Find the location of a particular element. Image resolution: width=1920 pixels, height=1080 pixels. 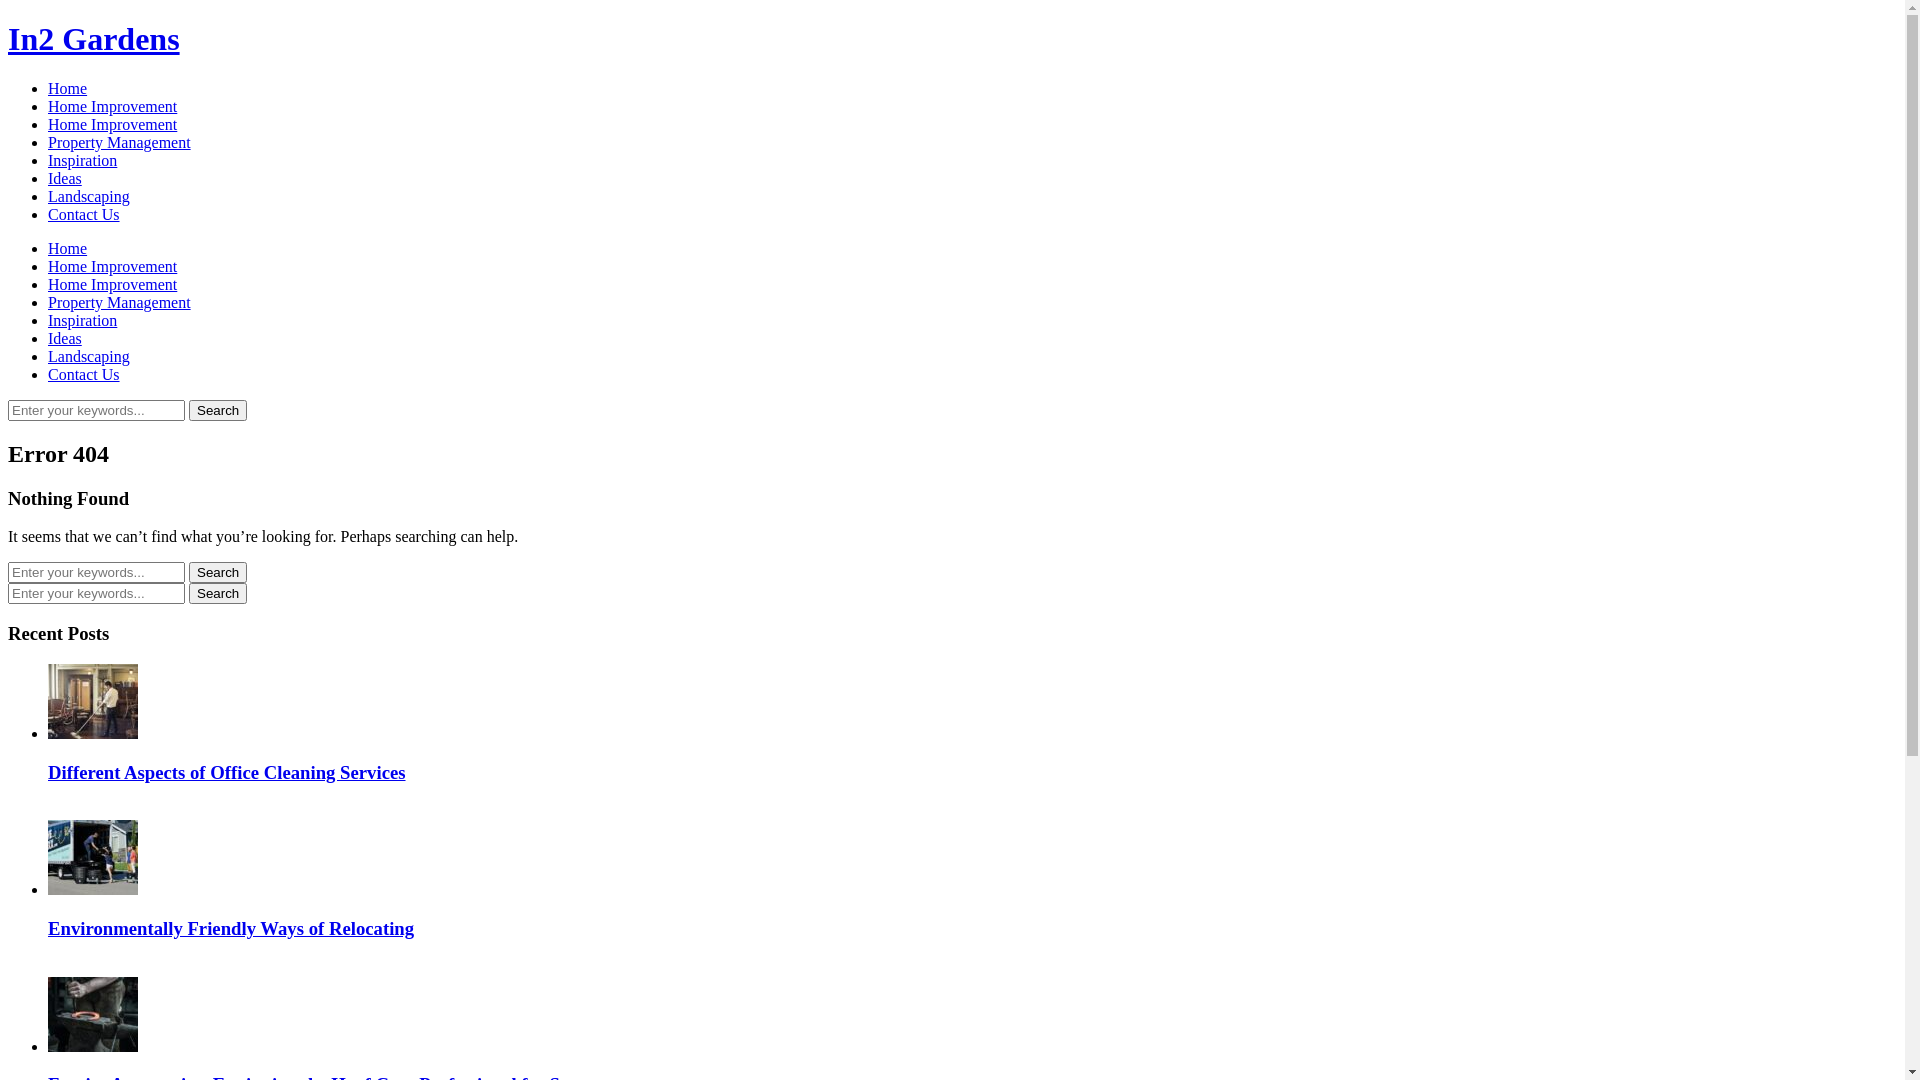

Ideas is located at coordinates (65, 338).